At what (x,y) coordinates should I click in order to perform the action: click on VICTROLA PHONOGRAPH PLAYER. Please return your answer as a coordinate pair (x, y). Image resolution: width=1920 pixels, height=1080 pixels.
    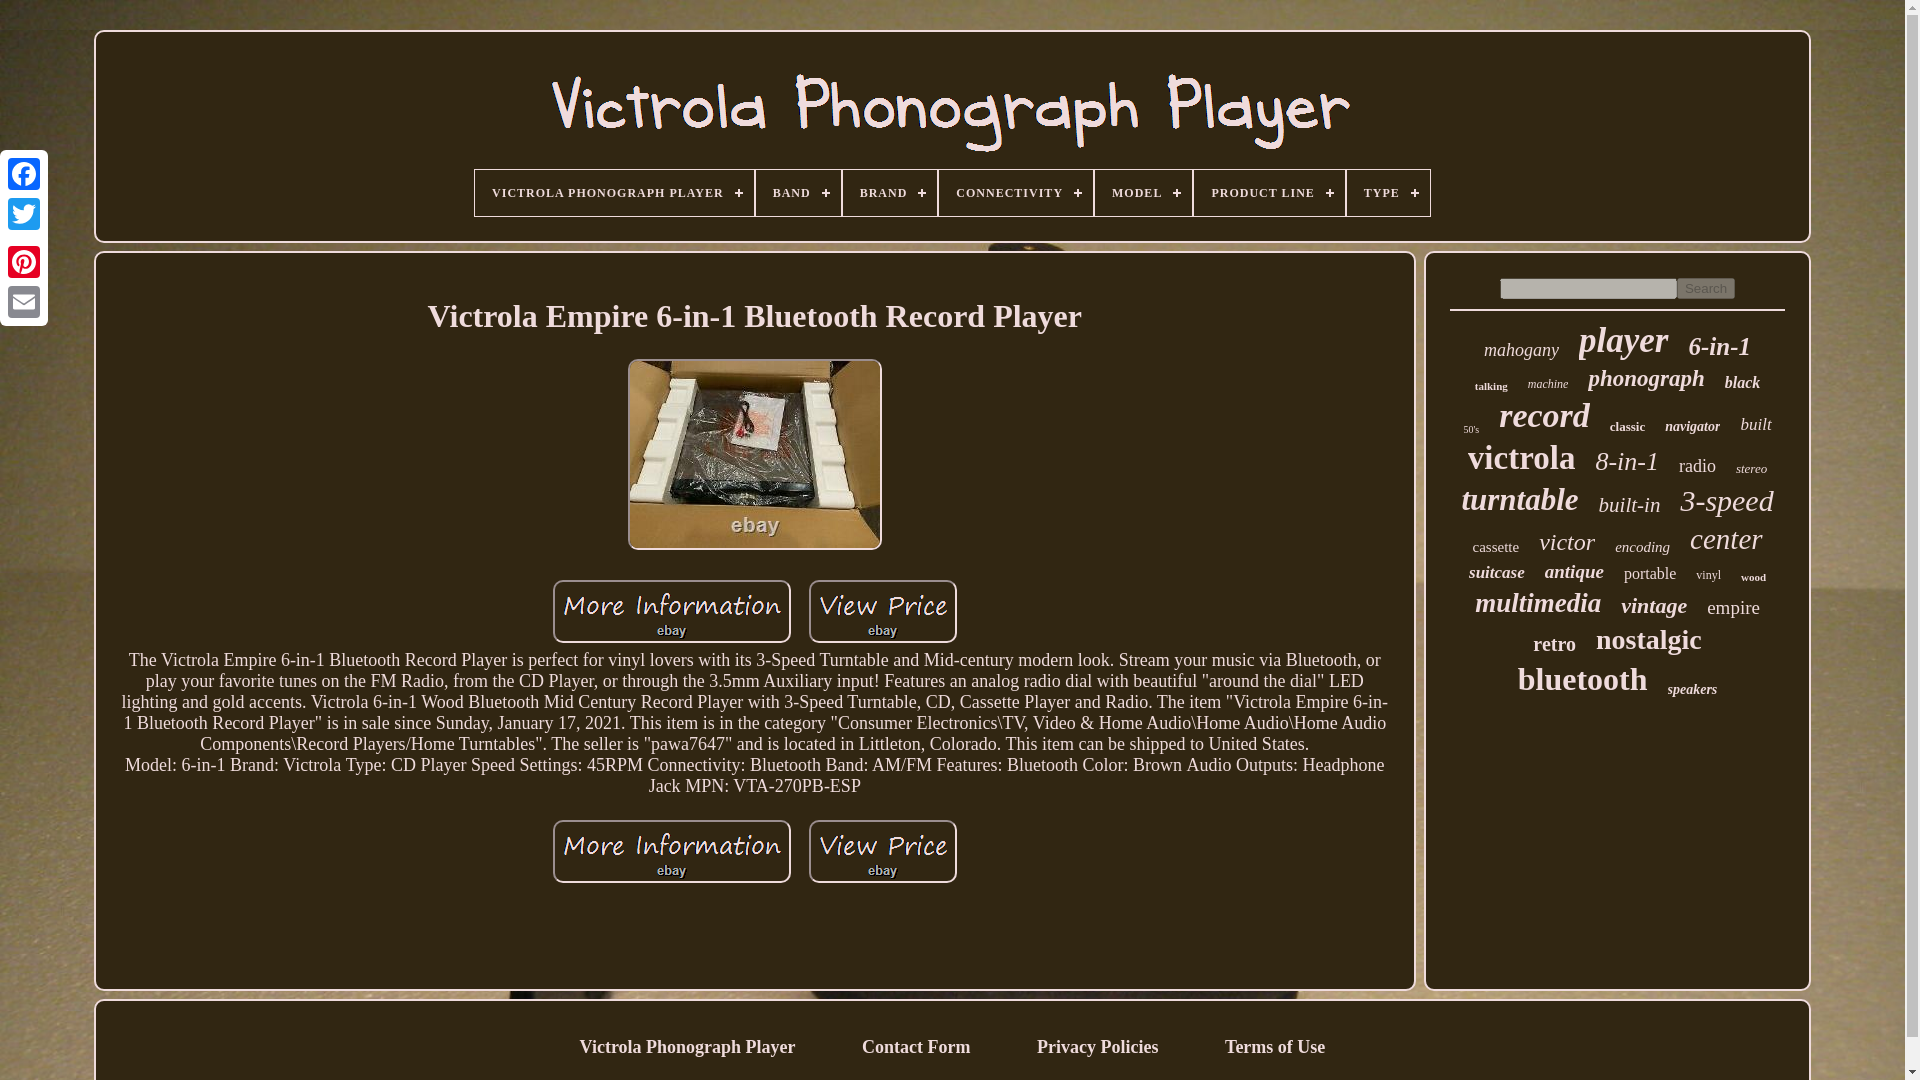
    Looking at the image, I should click on (614, 192).